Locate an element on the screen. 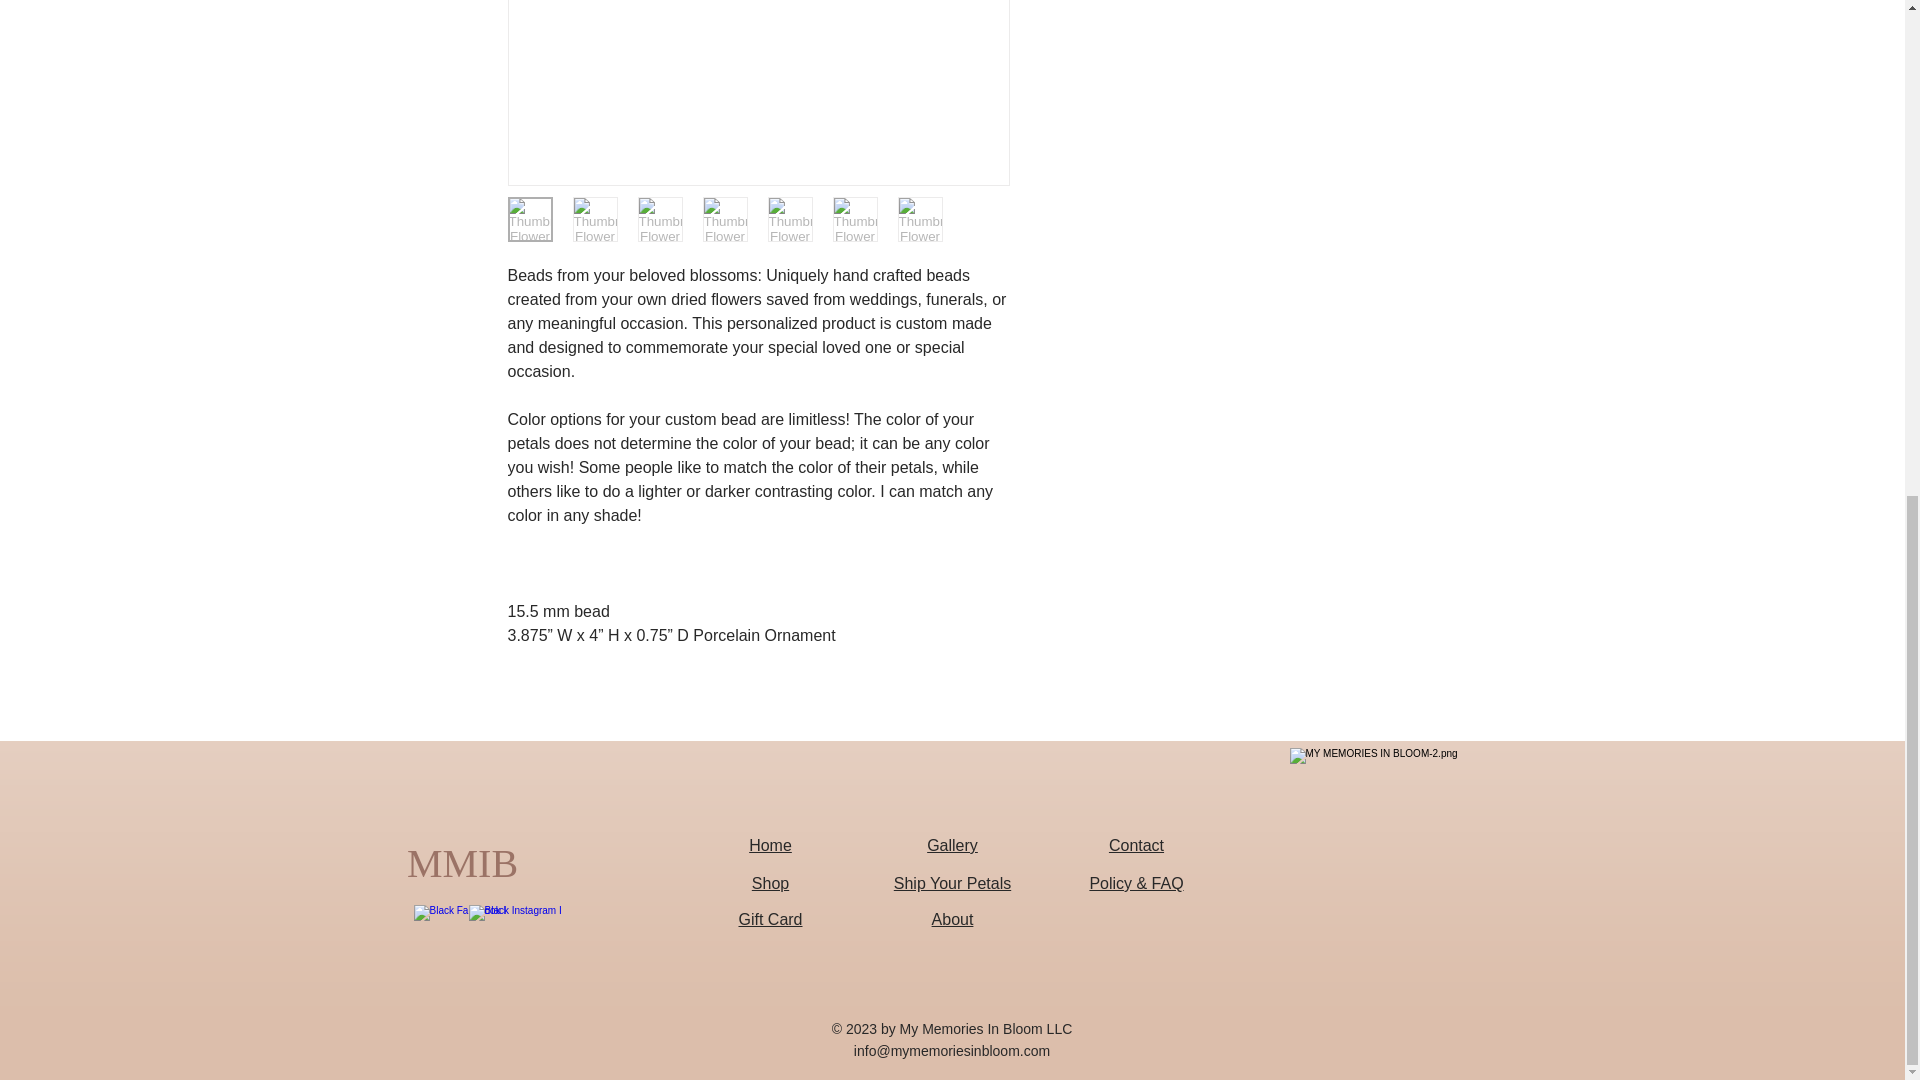 The image size is (1920, 1080). MMIB is located at coordinates (463, 864).